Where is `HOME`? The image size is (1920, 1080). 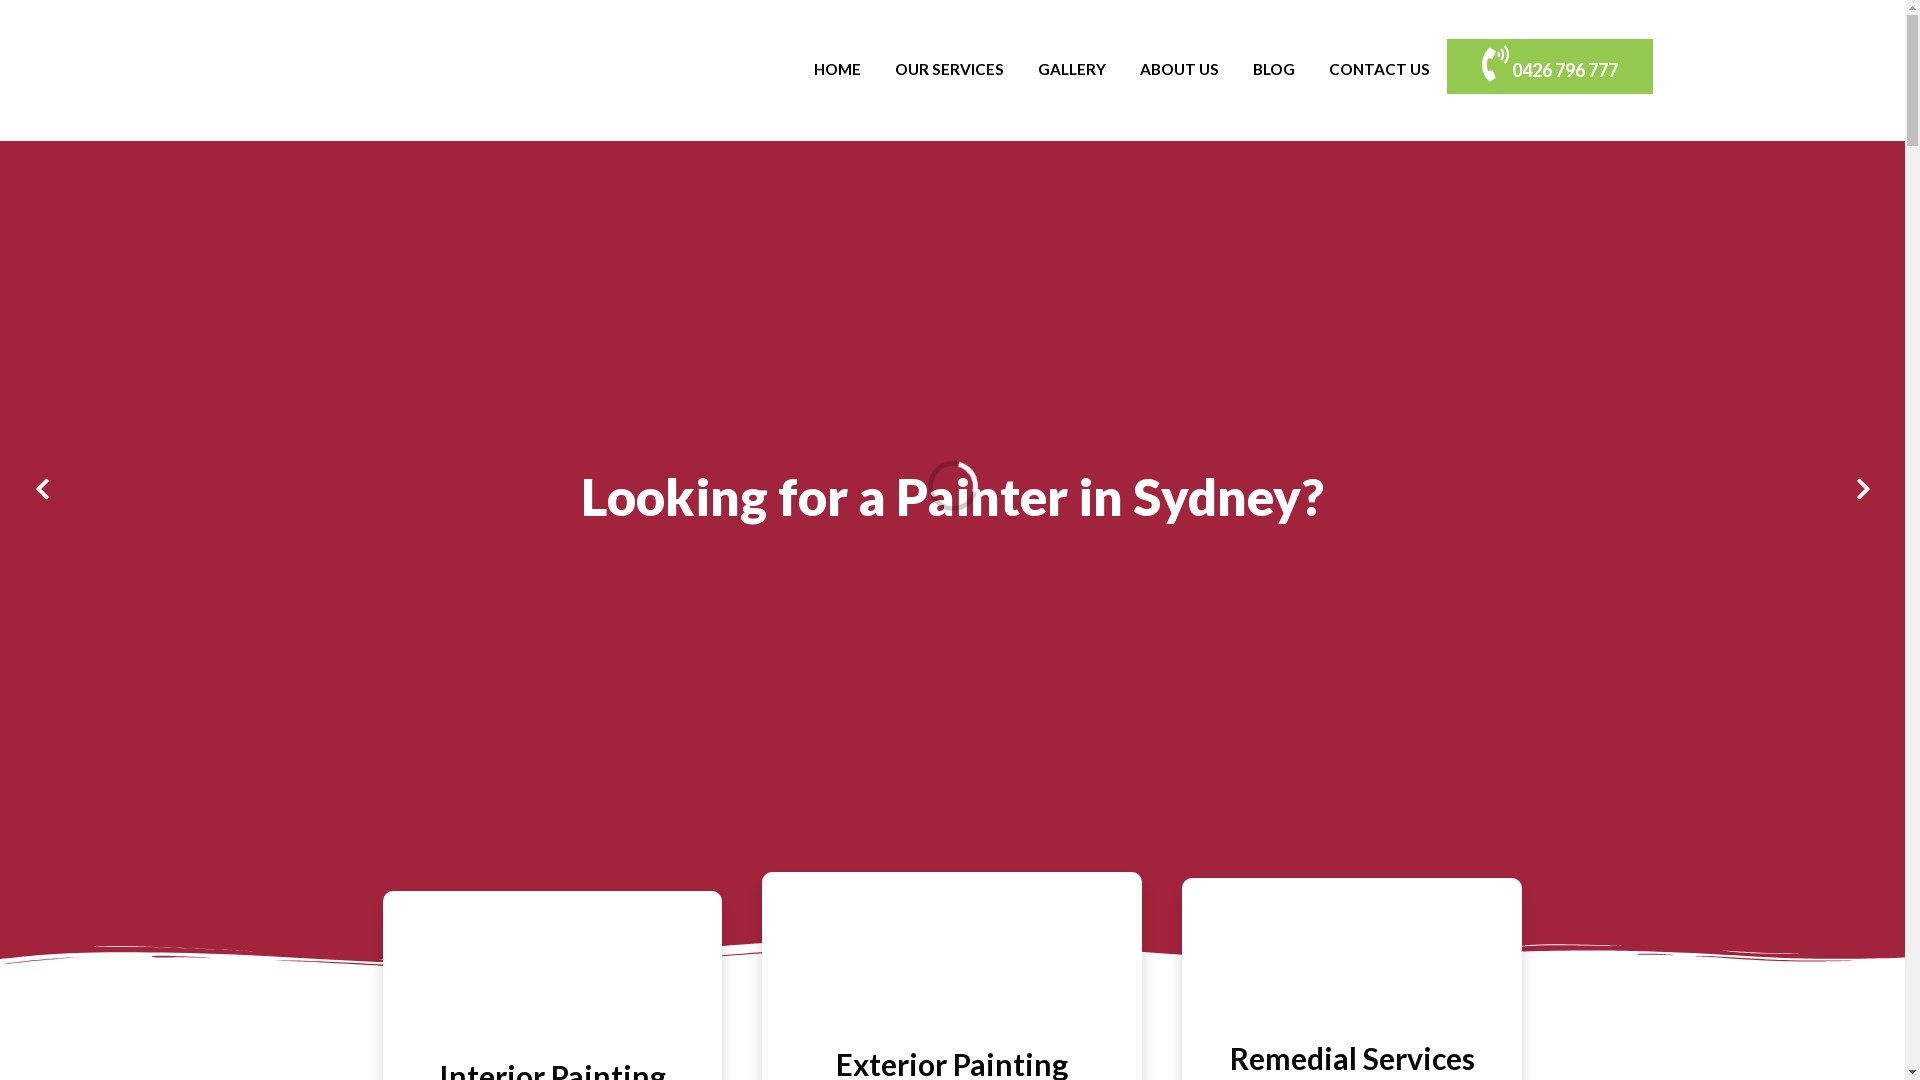 HOME is located at coordinates (836, 70).